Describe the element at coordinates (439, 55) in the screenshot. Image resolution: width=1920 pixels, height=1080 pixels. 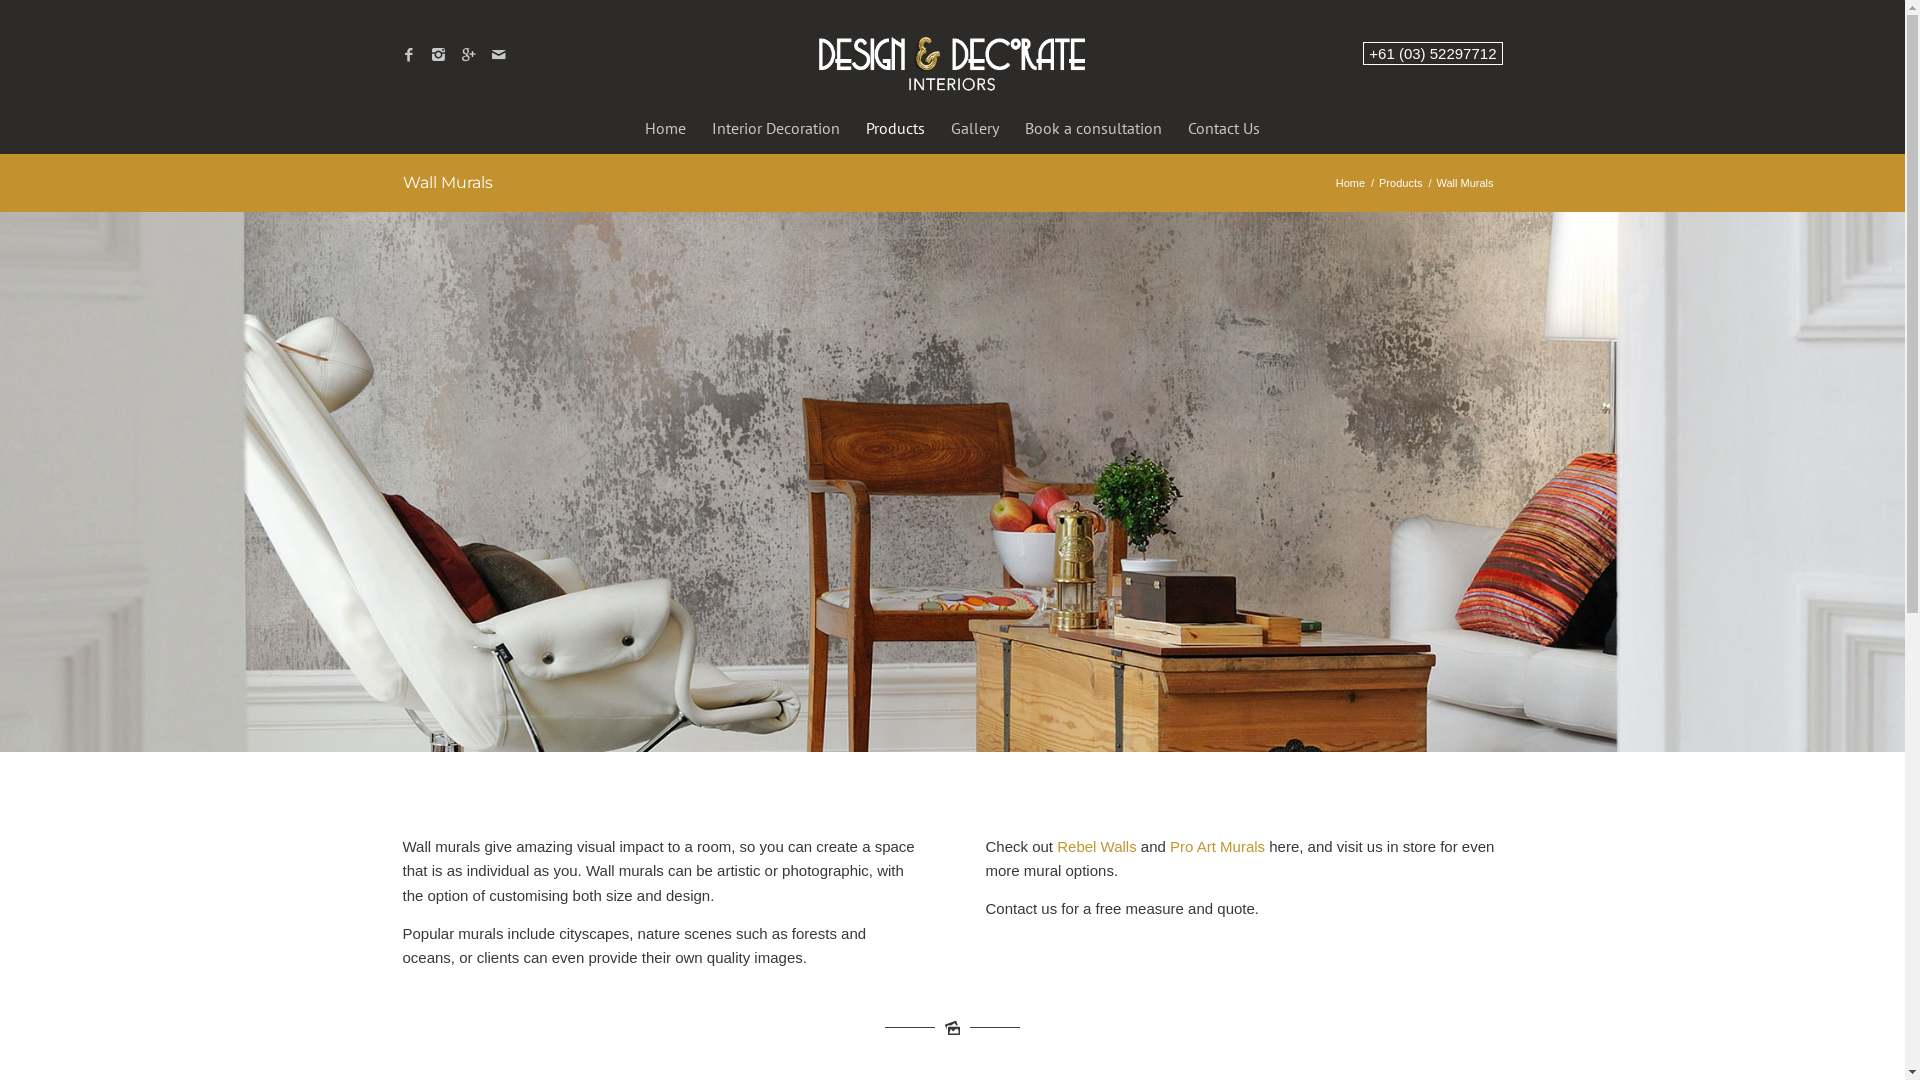
I see `Instagram` at that location.